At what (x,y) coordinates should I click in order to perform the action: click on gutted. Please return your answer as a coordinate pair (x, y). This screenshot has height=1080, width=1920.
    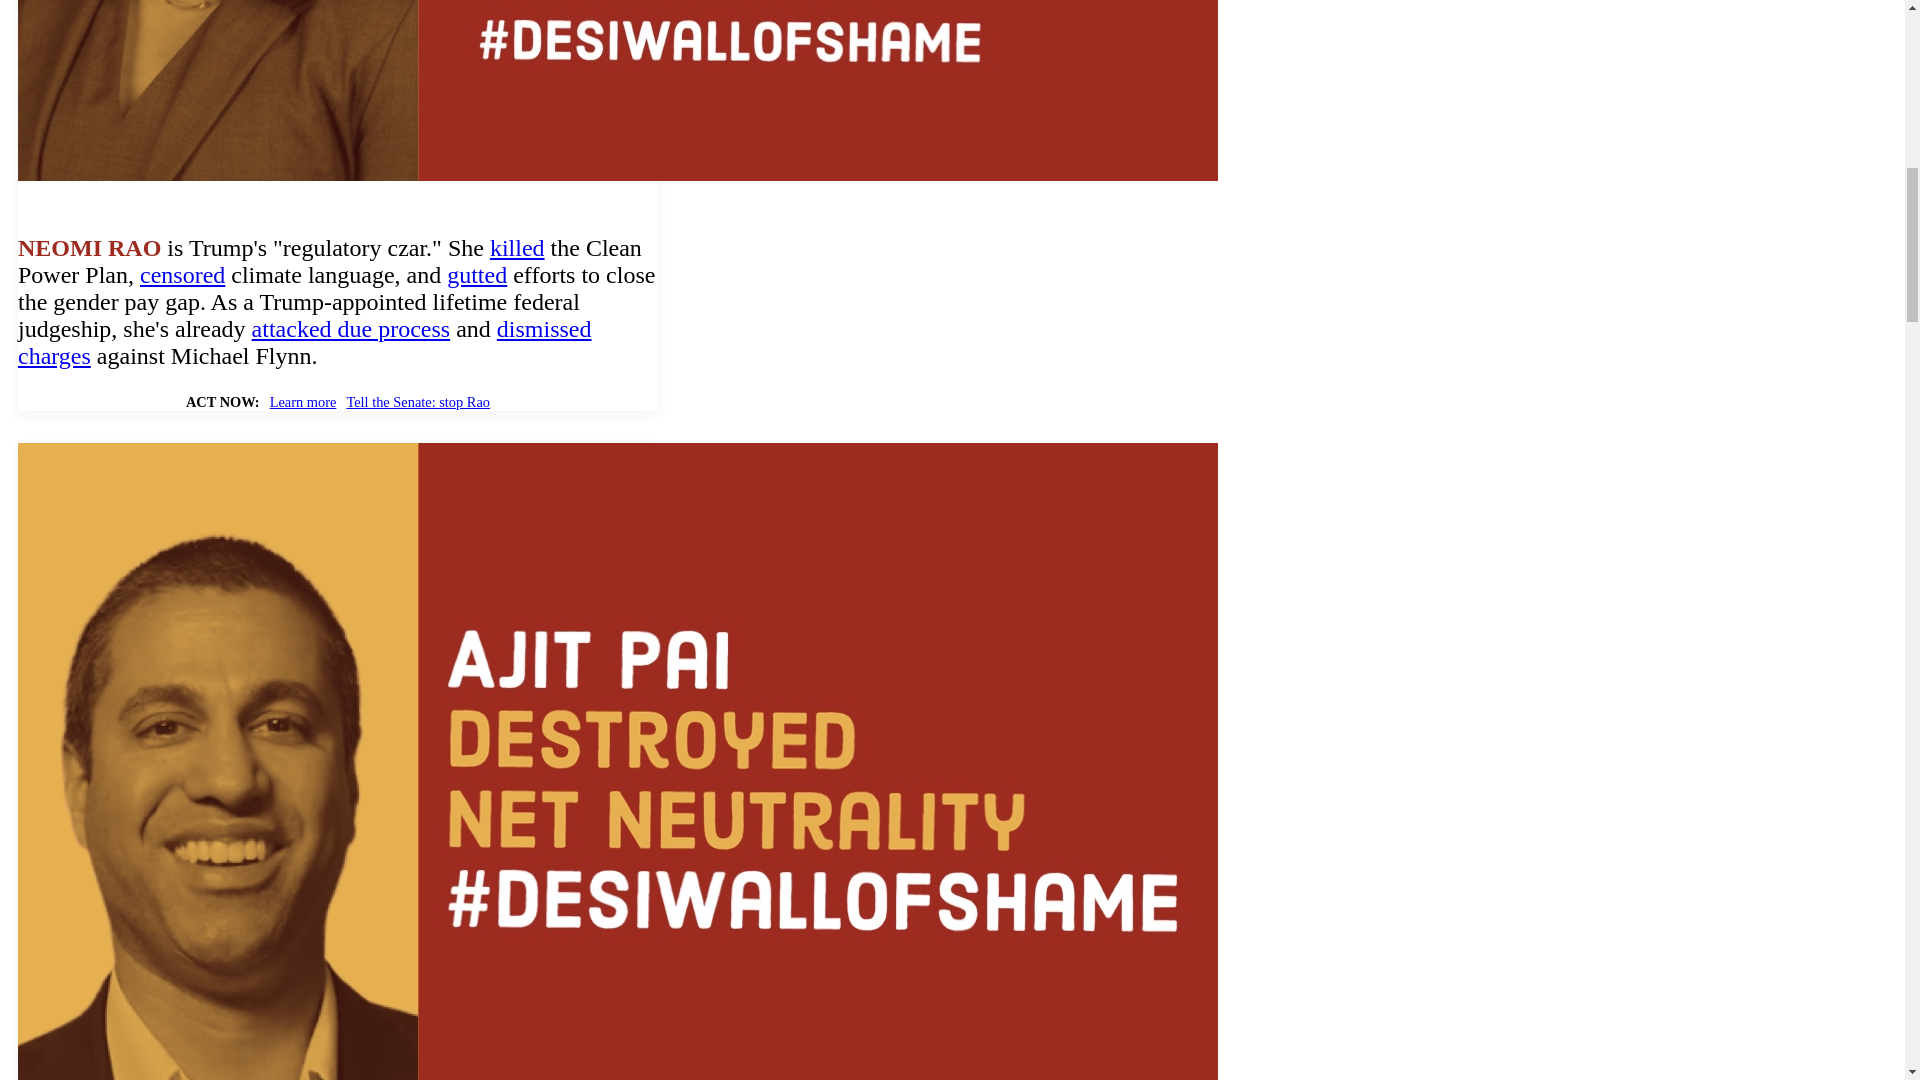
    Looking at the image, I should click on (476, 275).